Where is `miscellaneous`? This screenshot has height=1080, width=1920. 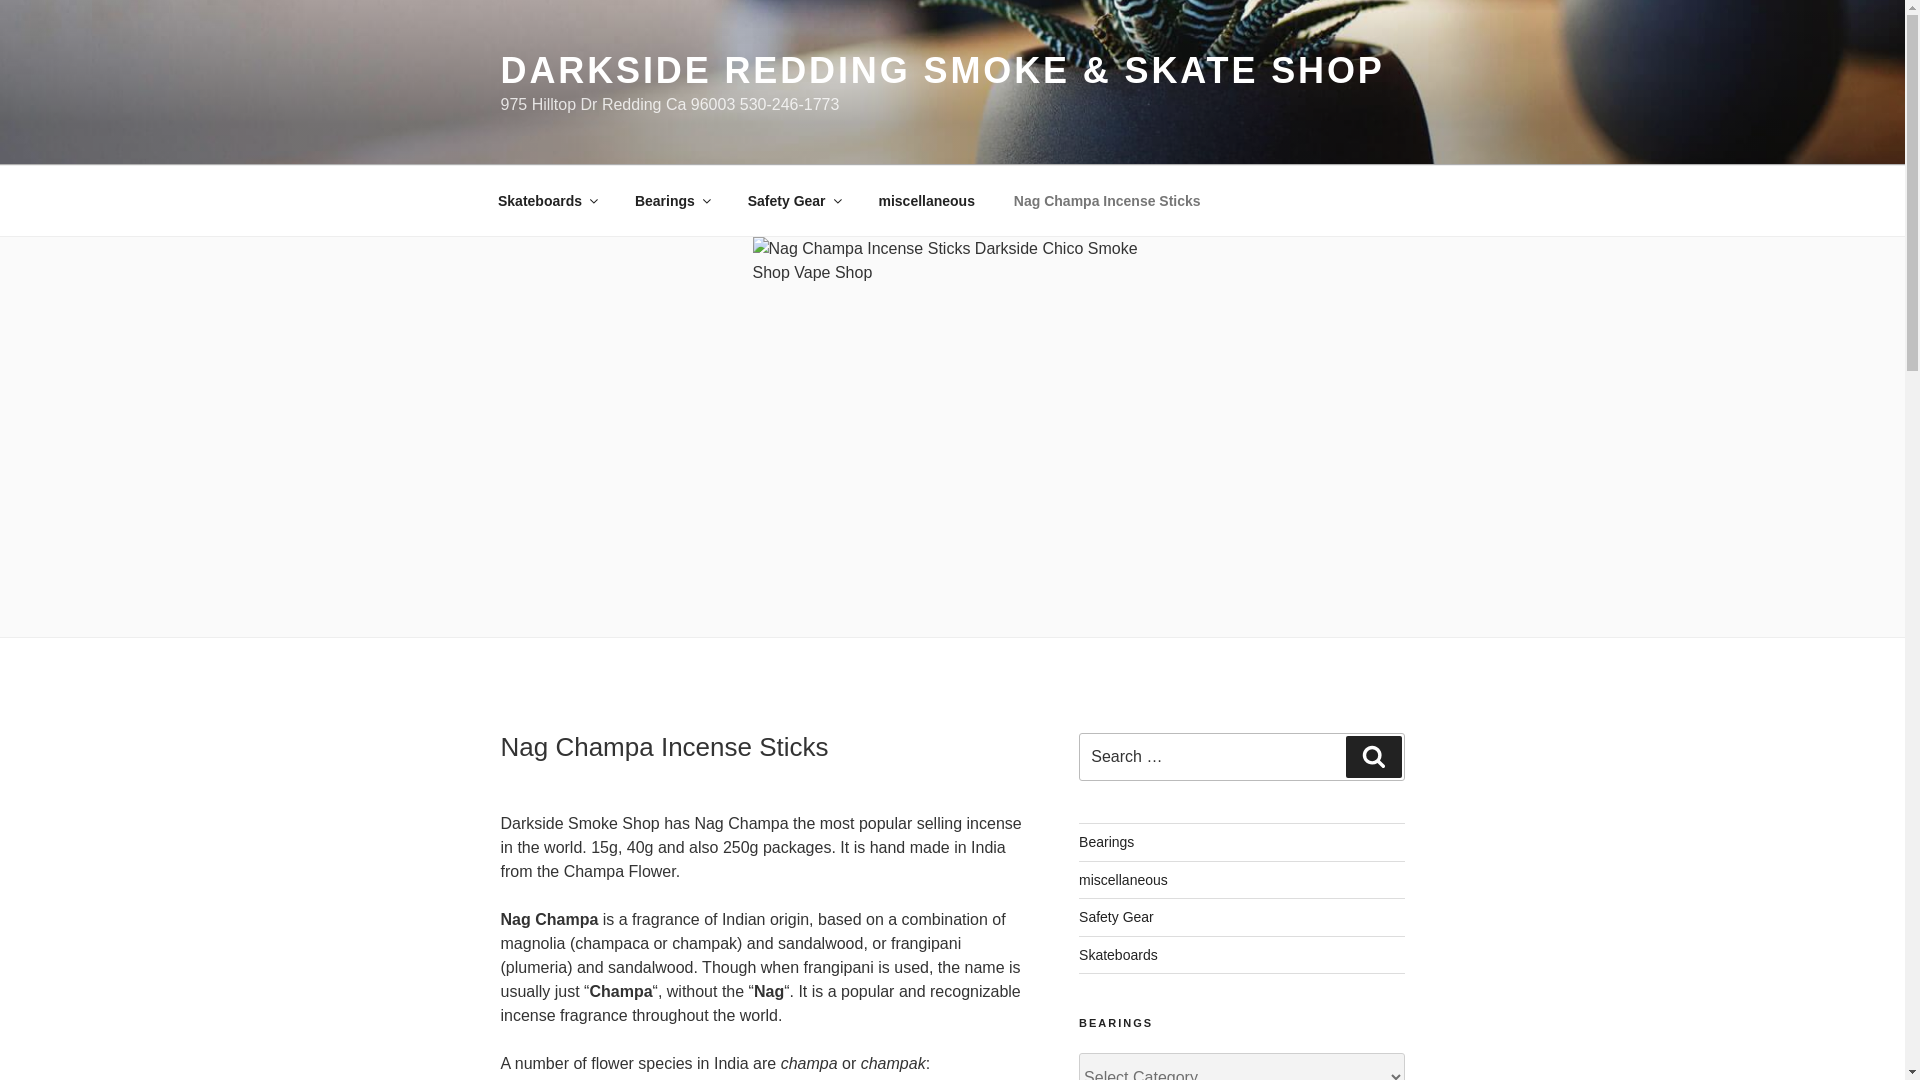 miscellaneous is located at coordinates (926, 200).